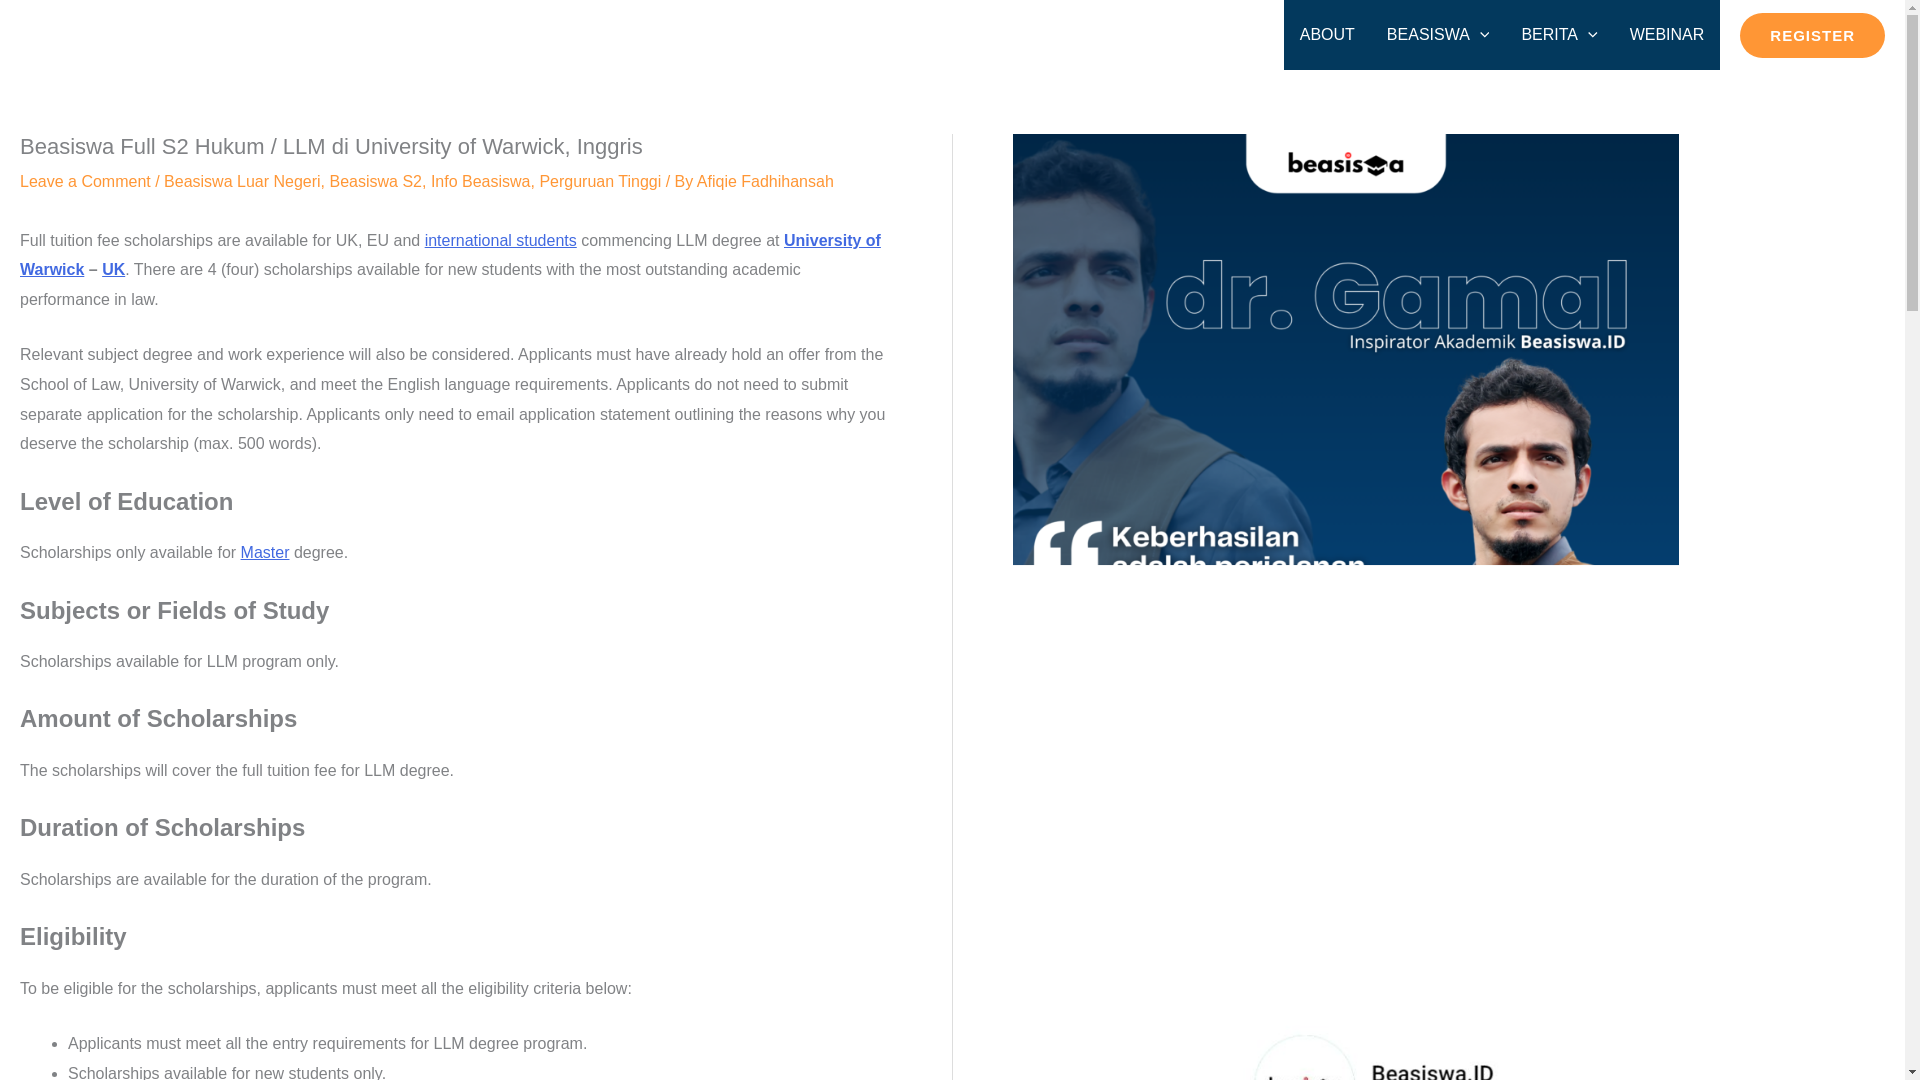 The height and width of the screenshot is (1080, 1920). Describe the element at coordinates (1438, 35) in the screenshot. I see `BEASISWA` at that location.